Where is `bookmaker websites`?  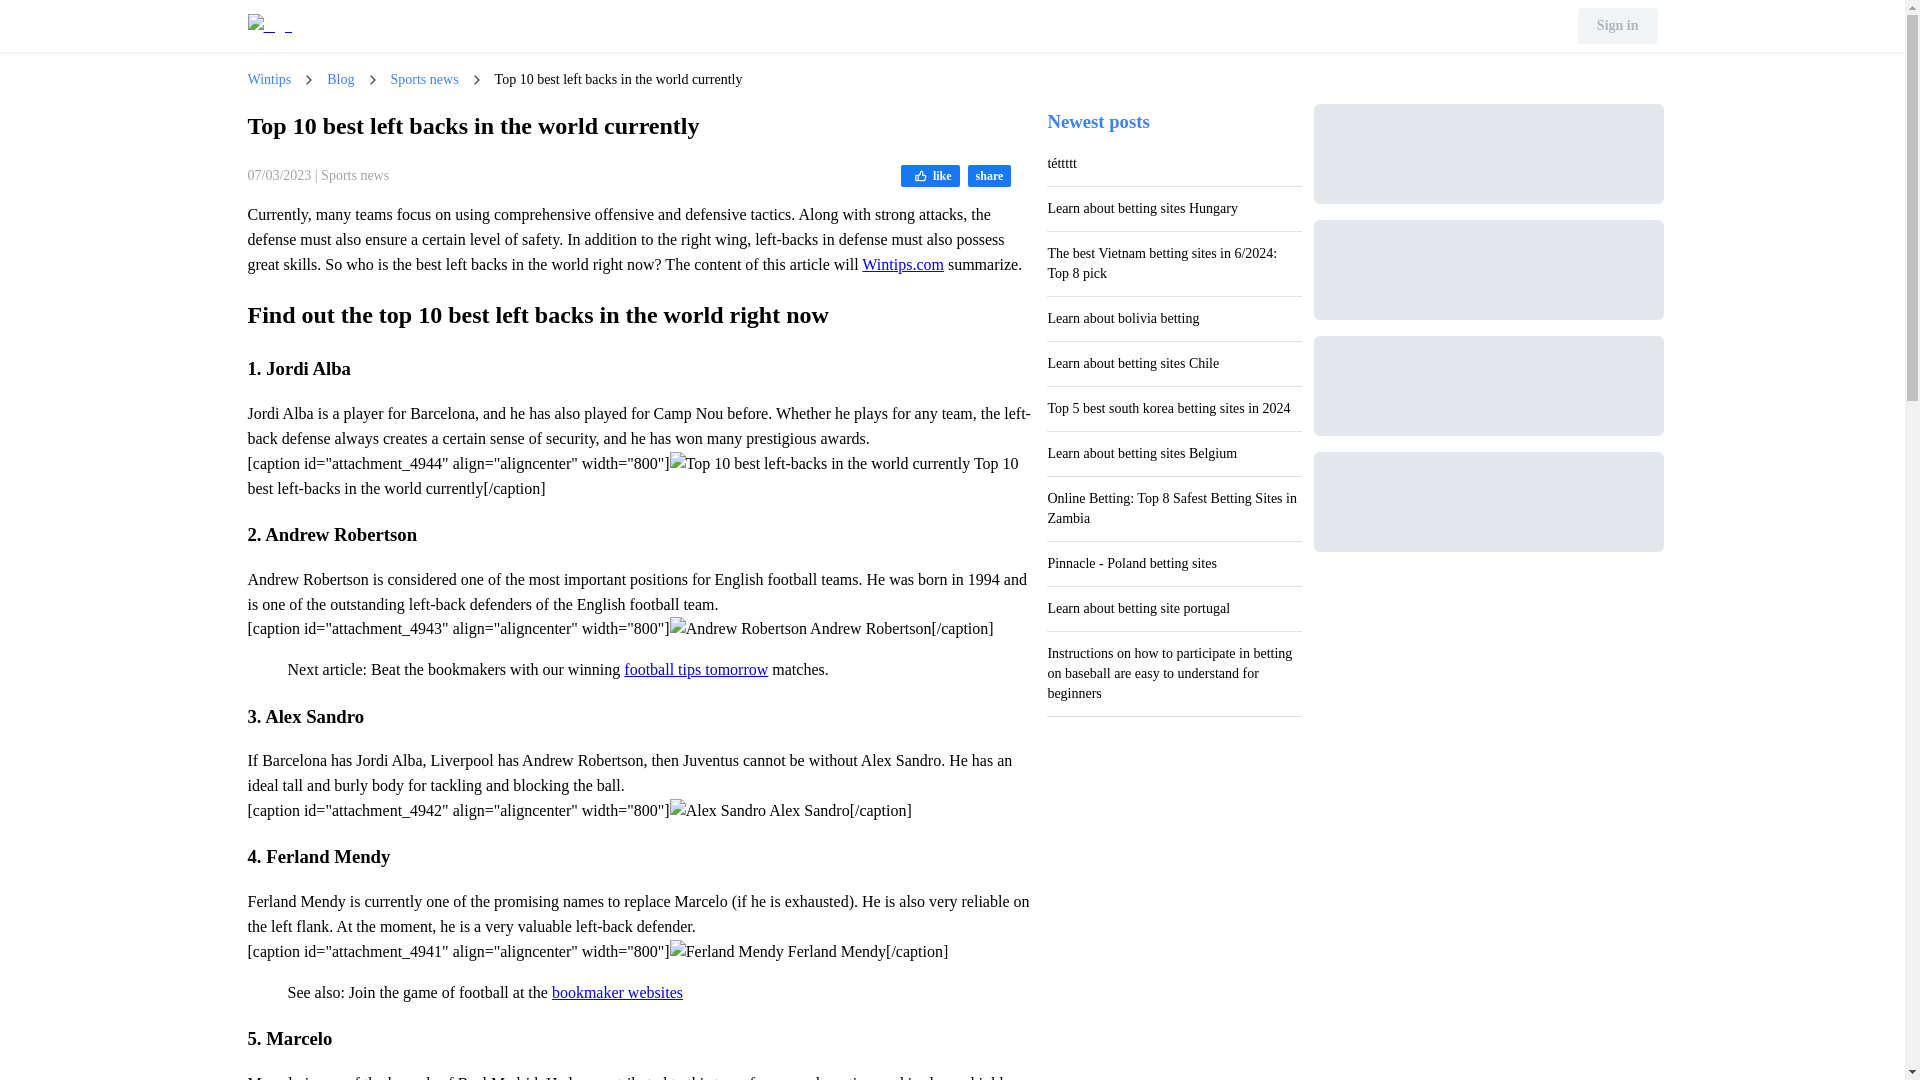
bookmaker websites is located at coordinates (618, 992).